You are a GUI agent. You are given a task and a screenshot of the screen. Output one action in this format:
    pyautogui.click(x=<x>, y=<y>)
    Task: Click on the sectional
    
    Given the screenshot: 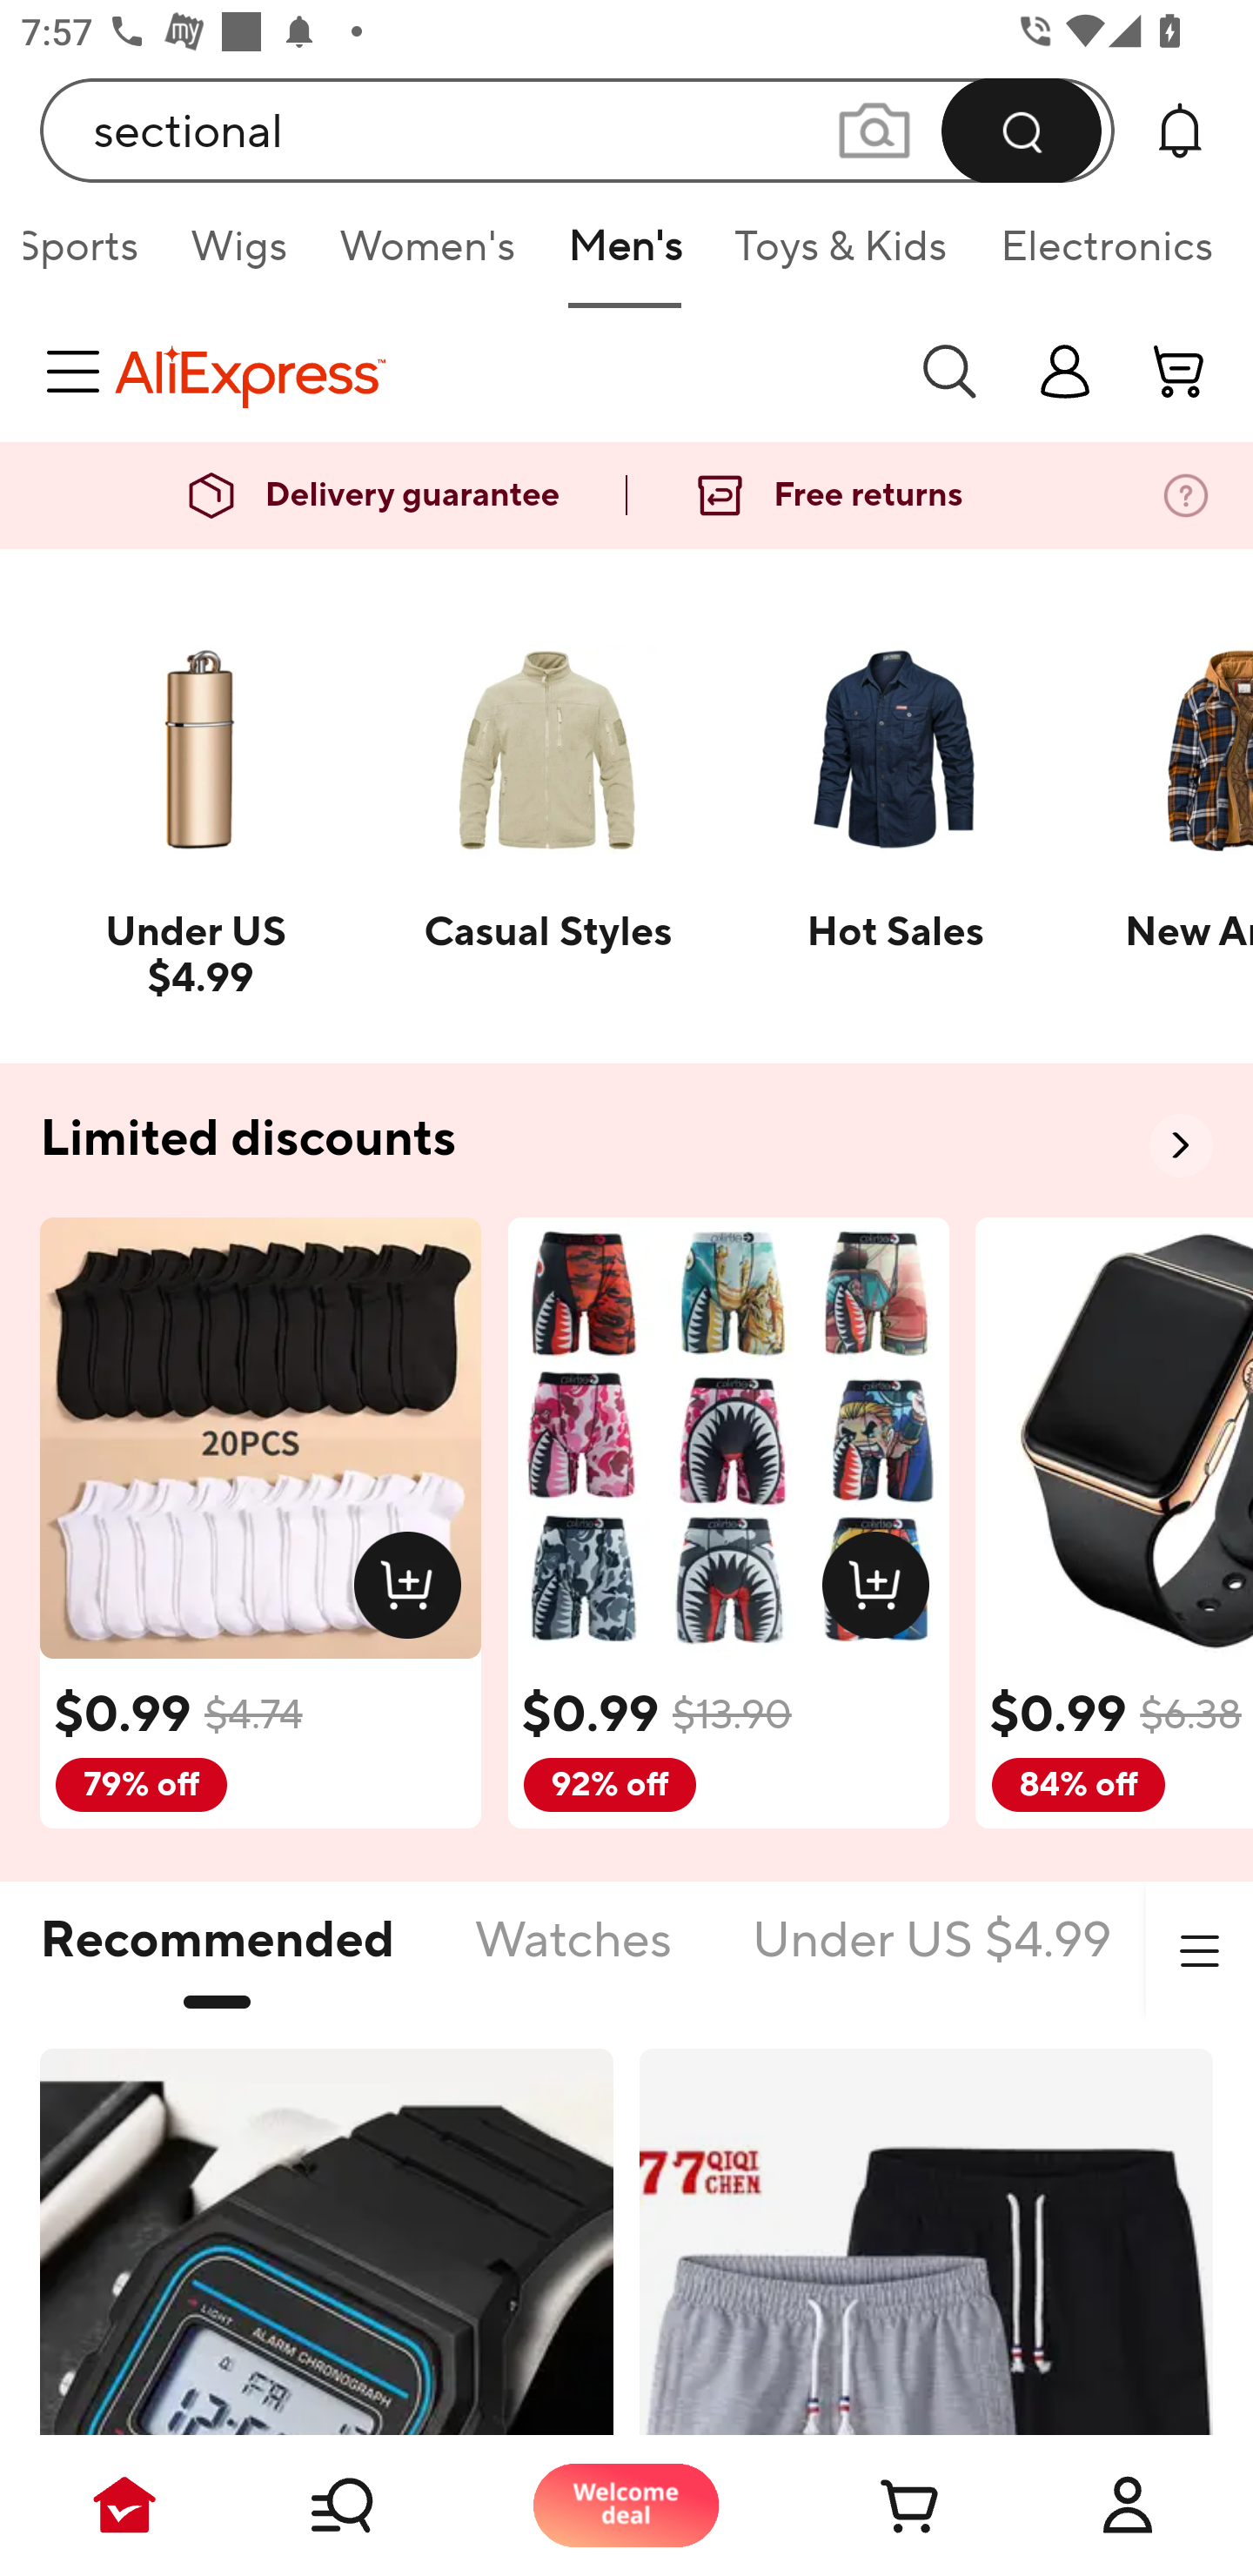 What is the action you would take?
    pyautogui.click(x=578, y=130)
    